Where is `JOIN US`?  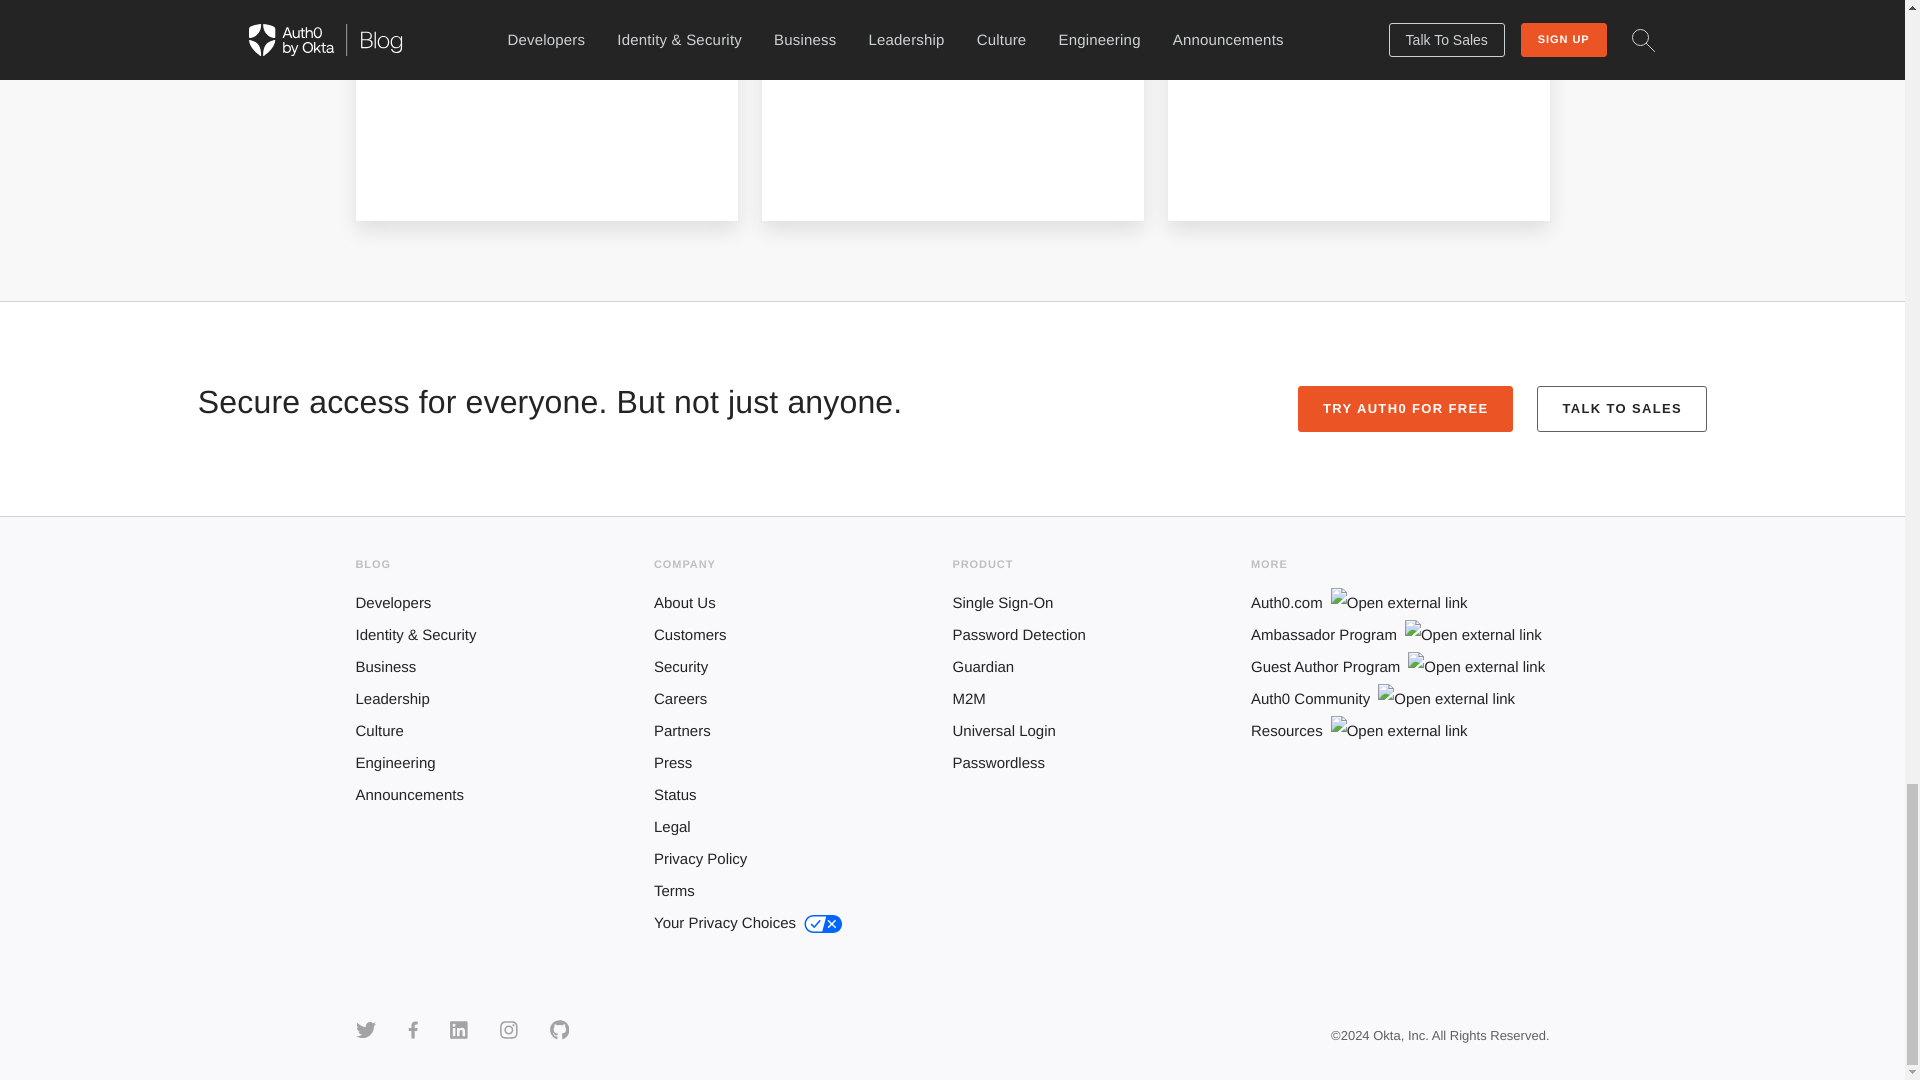 JOIN US is located at coordinates (849, 160).